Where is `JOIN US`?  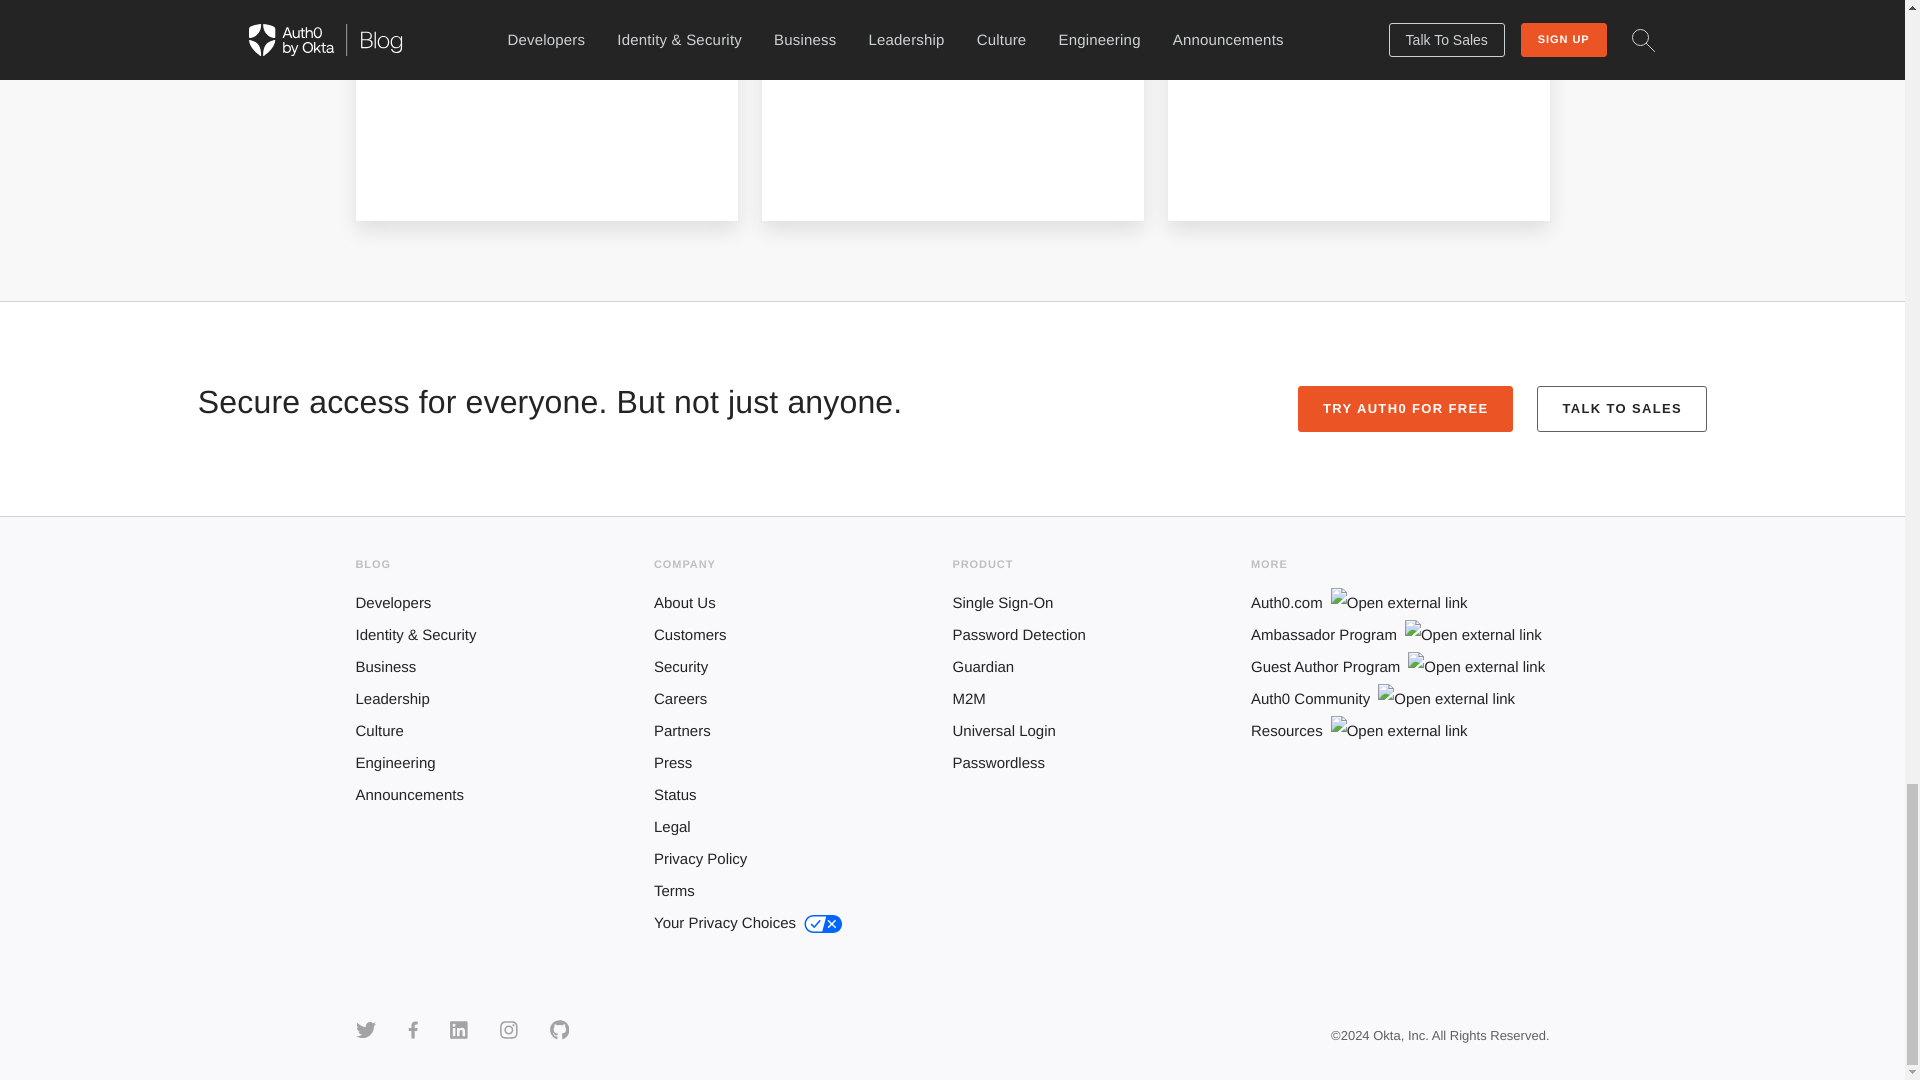 JOIN US is located at coordinates (849, 160).